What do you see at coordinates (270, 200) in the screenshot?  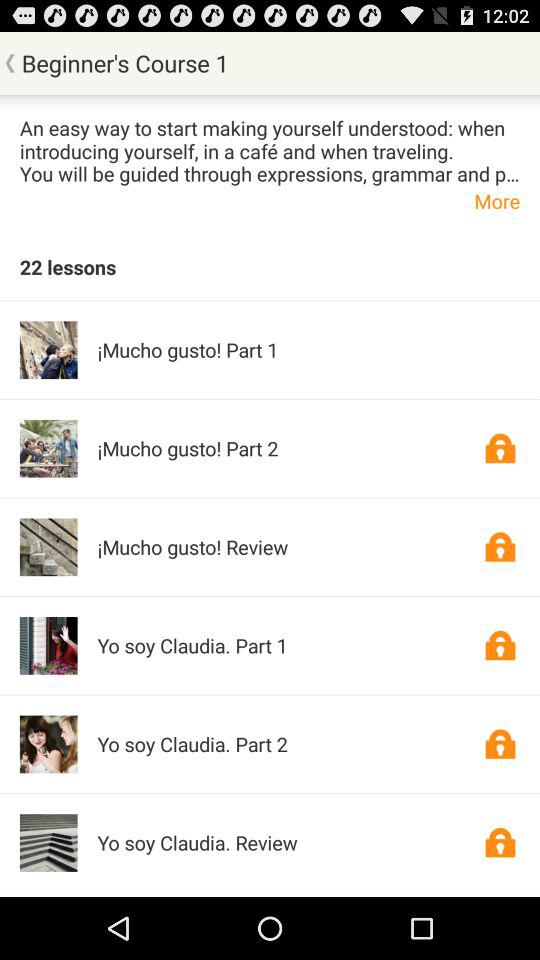 I see `open the more icon` at bounding box center [270, 200].